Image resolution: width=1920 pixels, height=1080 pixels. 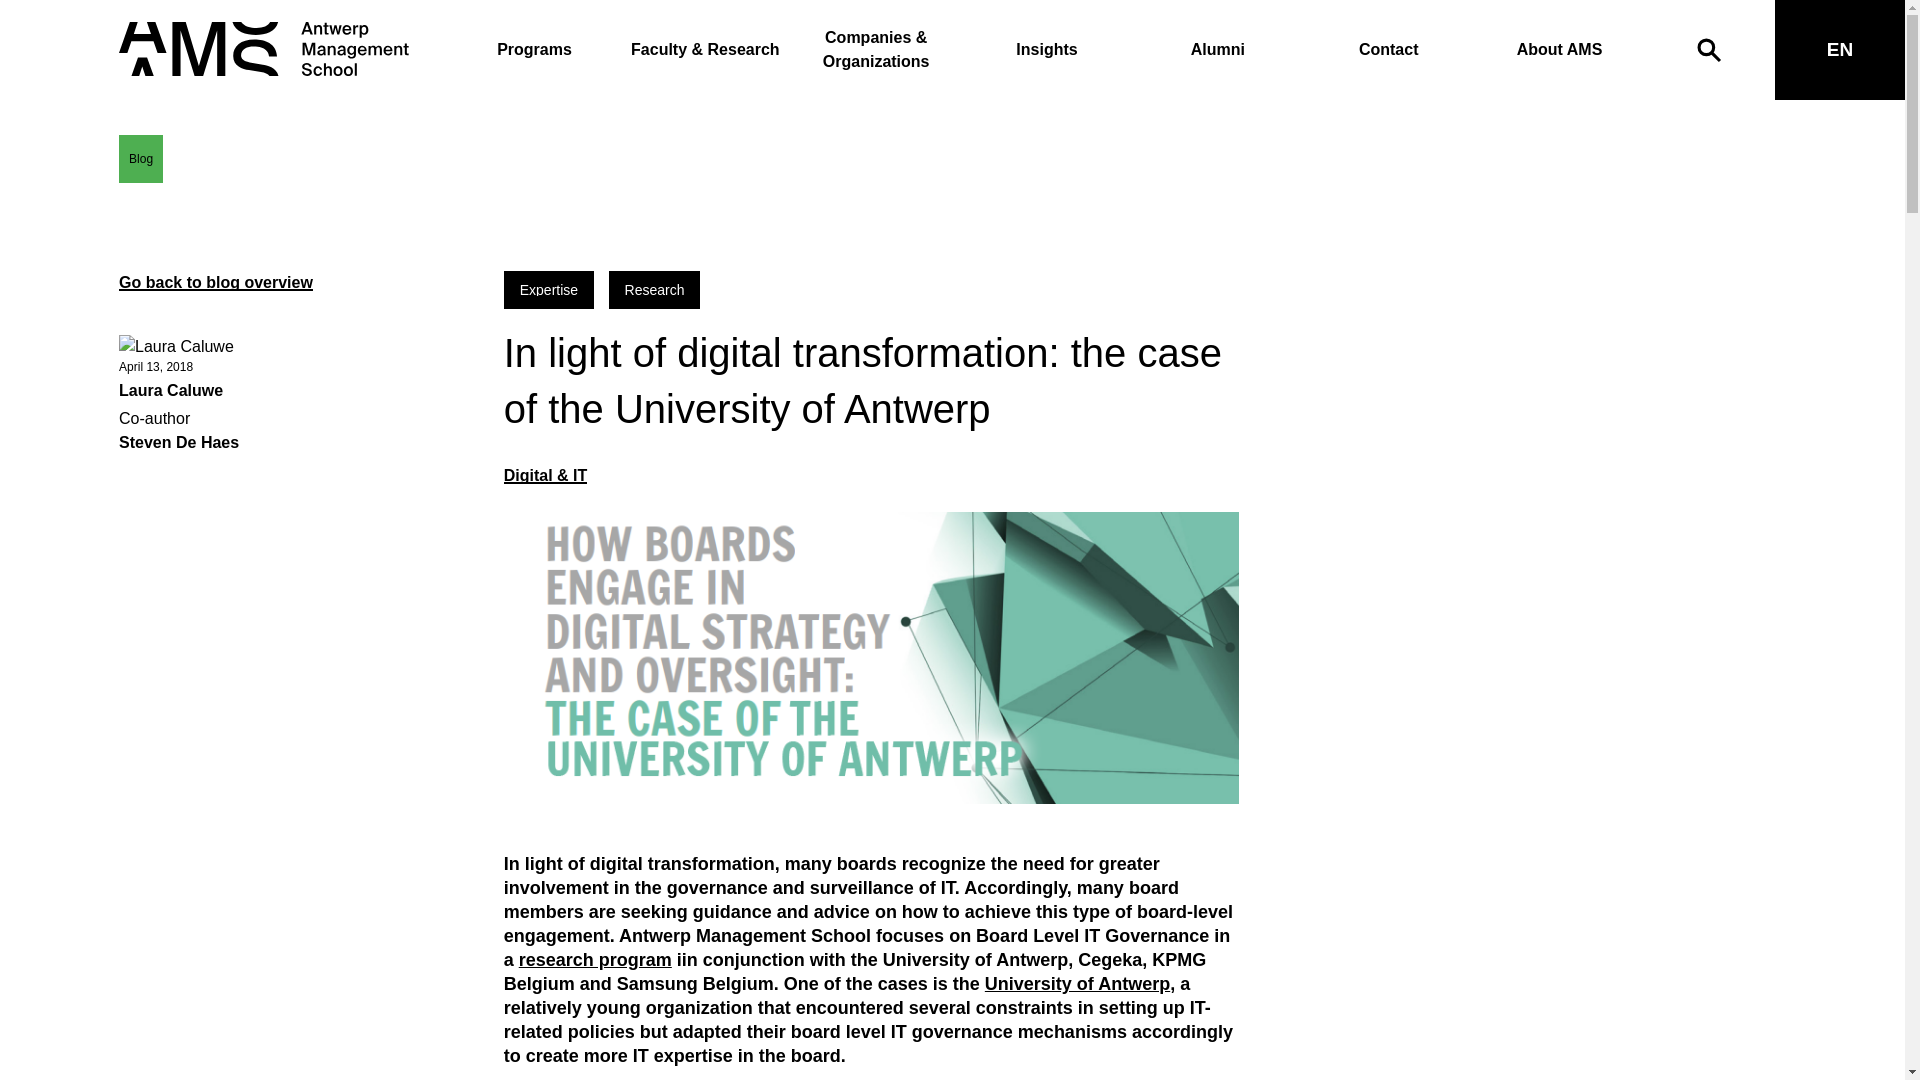 I want to click on Contact, so click(x=1388, y=50).